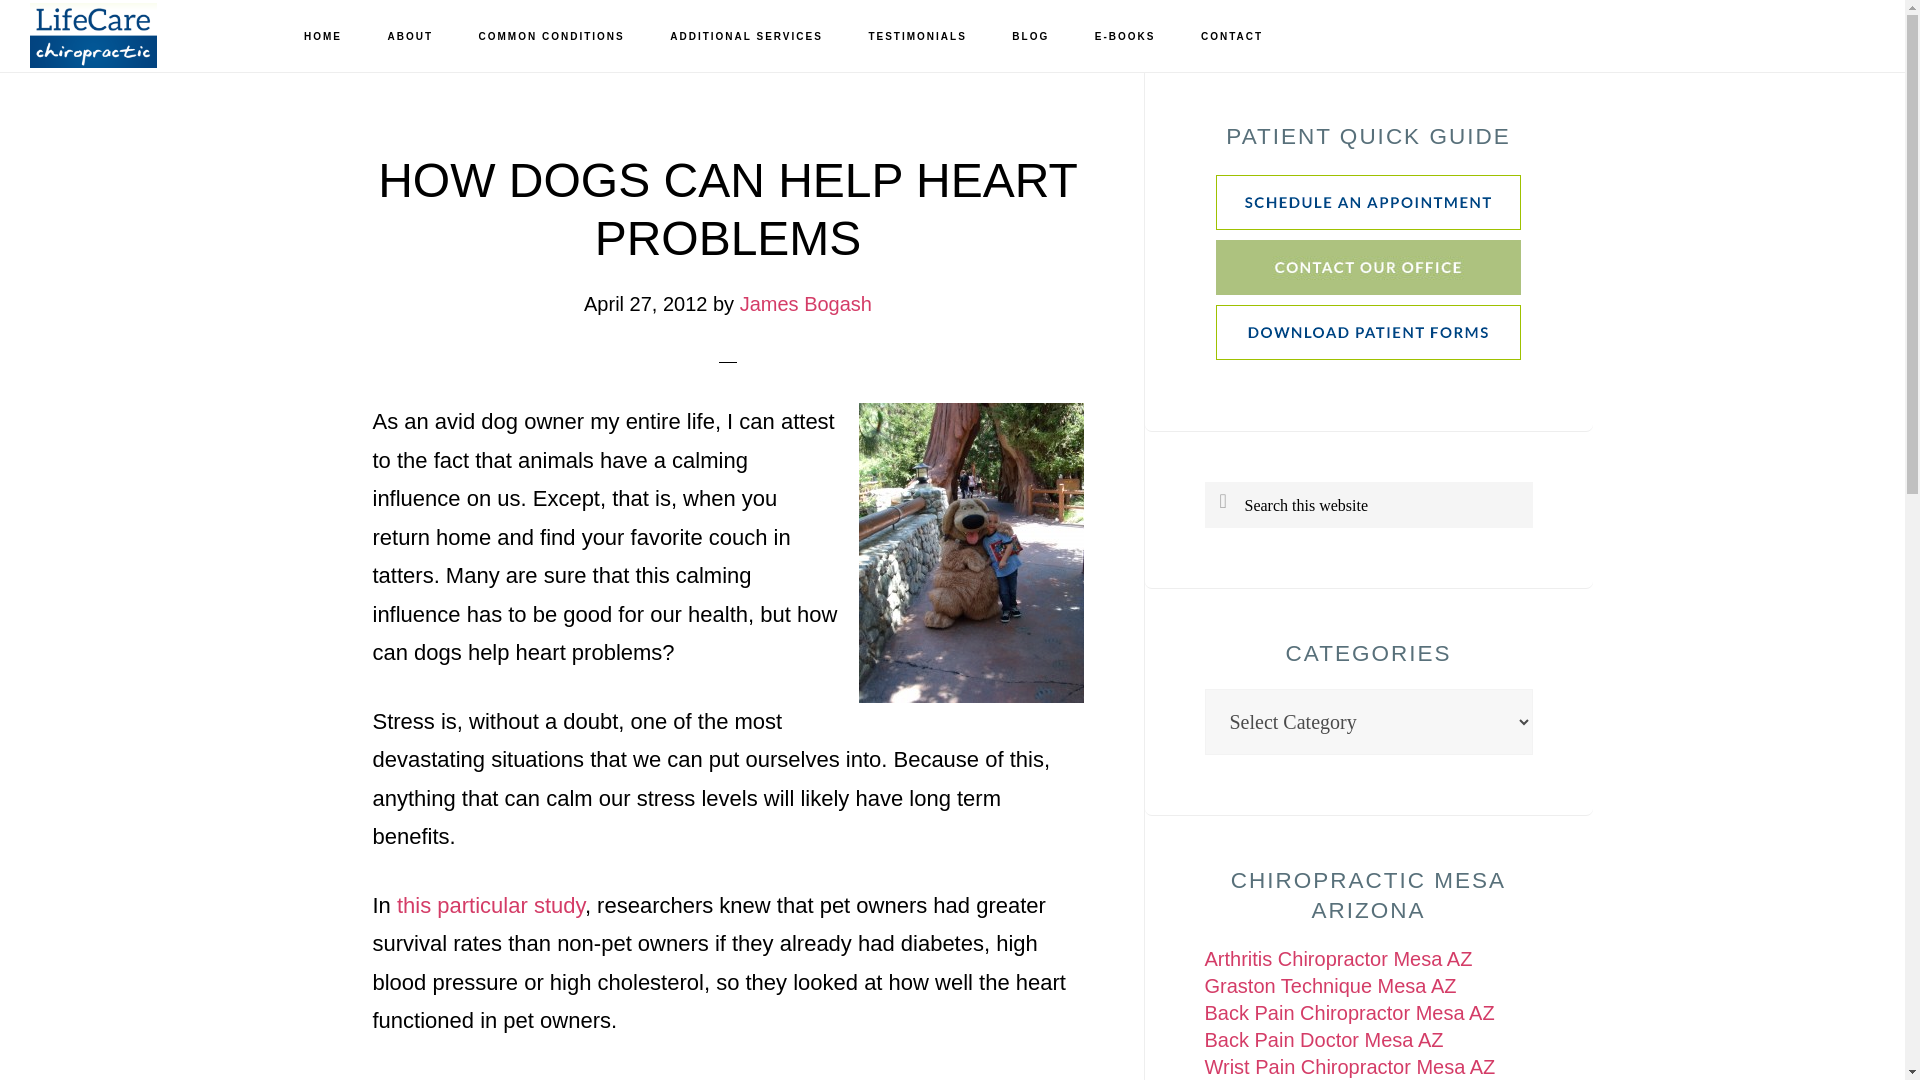 This screenshot has height=1080, width=1920. I want to click on Lifecare Chiropractic Home, so click(323, 37).